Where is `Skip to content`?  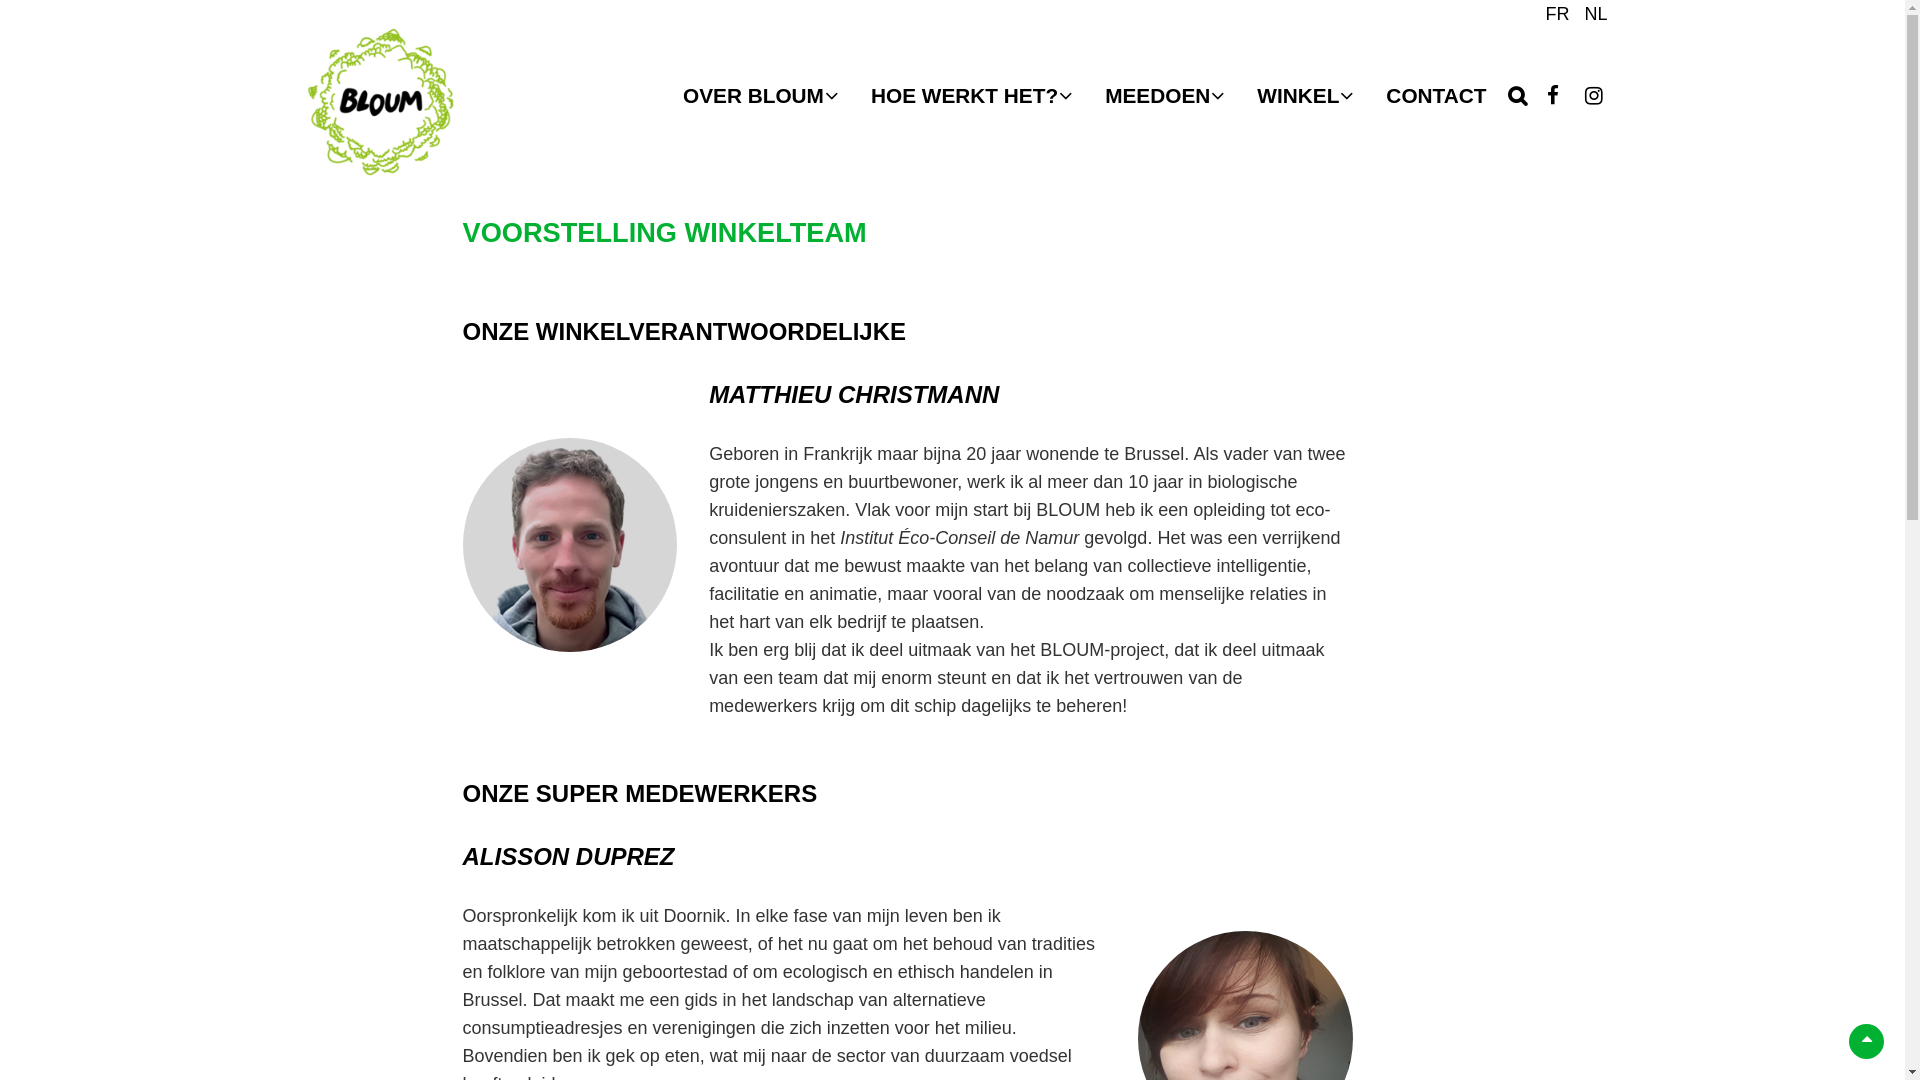 Skip to content is located at coordinates (0, 0).